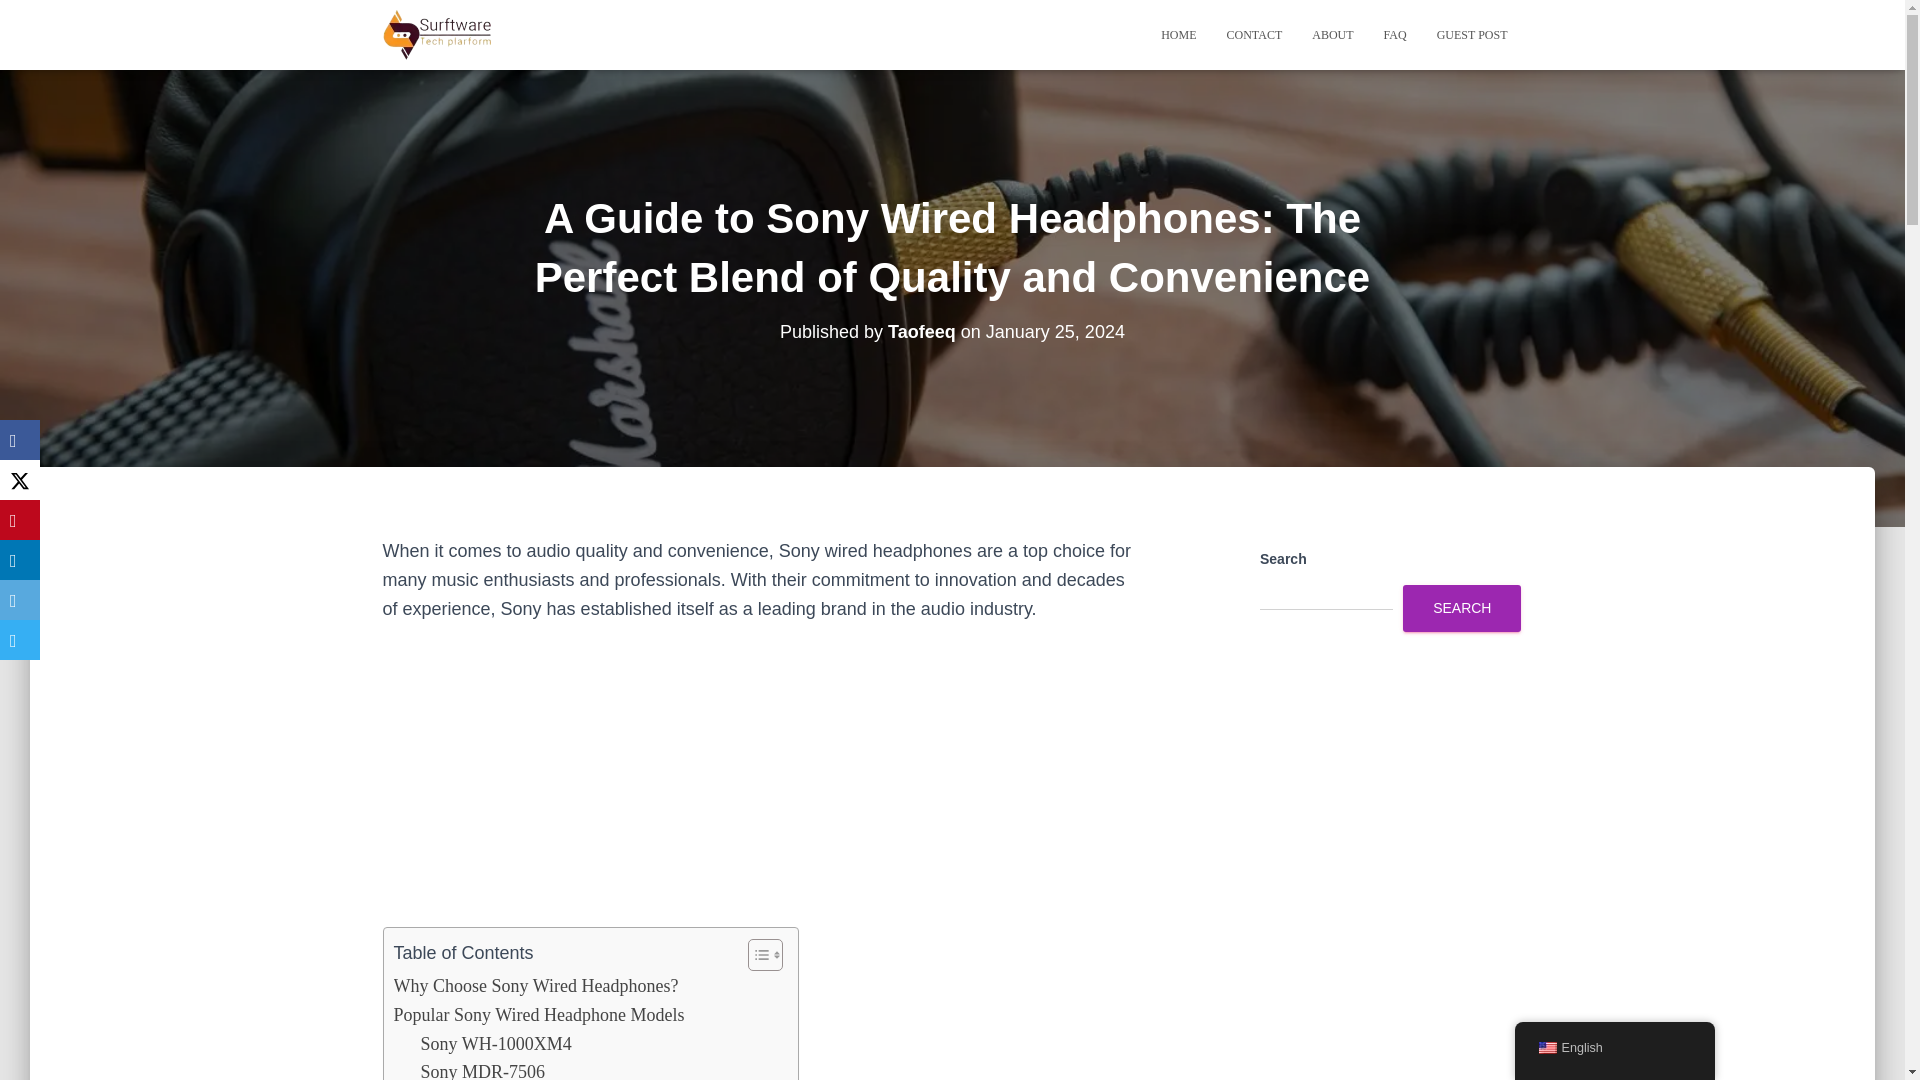 This screenshot has height=1080, width=1920. I want to click on CONTACT, so click(1254, 34).